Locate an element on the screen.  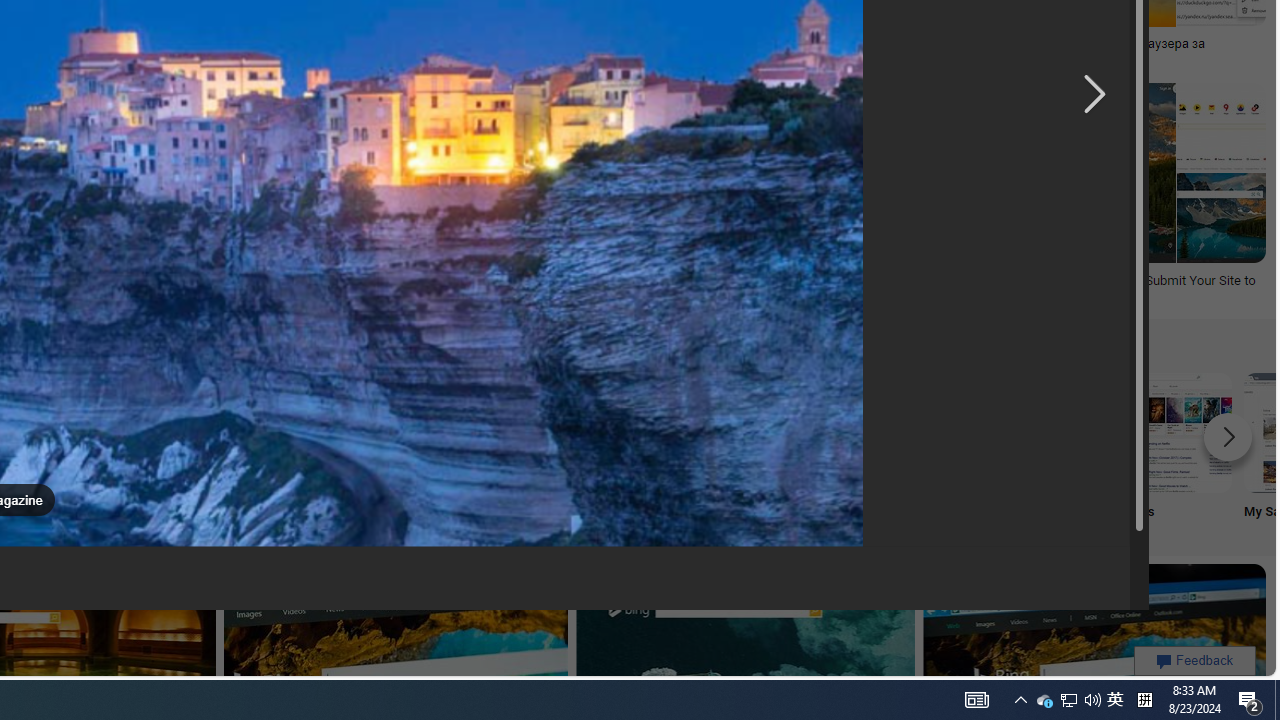
Bing Search Bar Install Bar Install is located at coordinates (380, 450).